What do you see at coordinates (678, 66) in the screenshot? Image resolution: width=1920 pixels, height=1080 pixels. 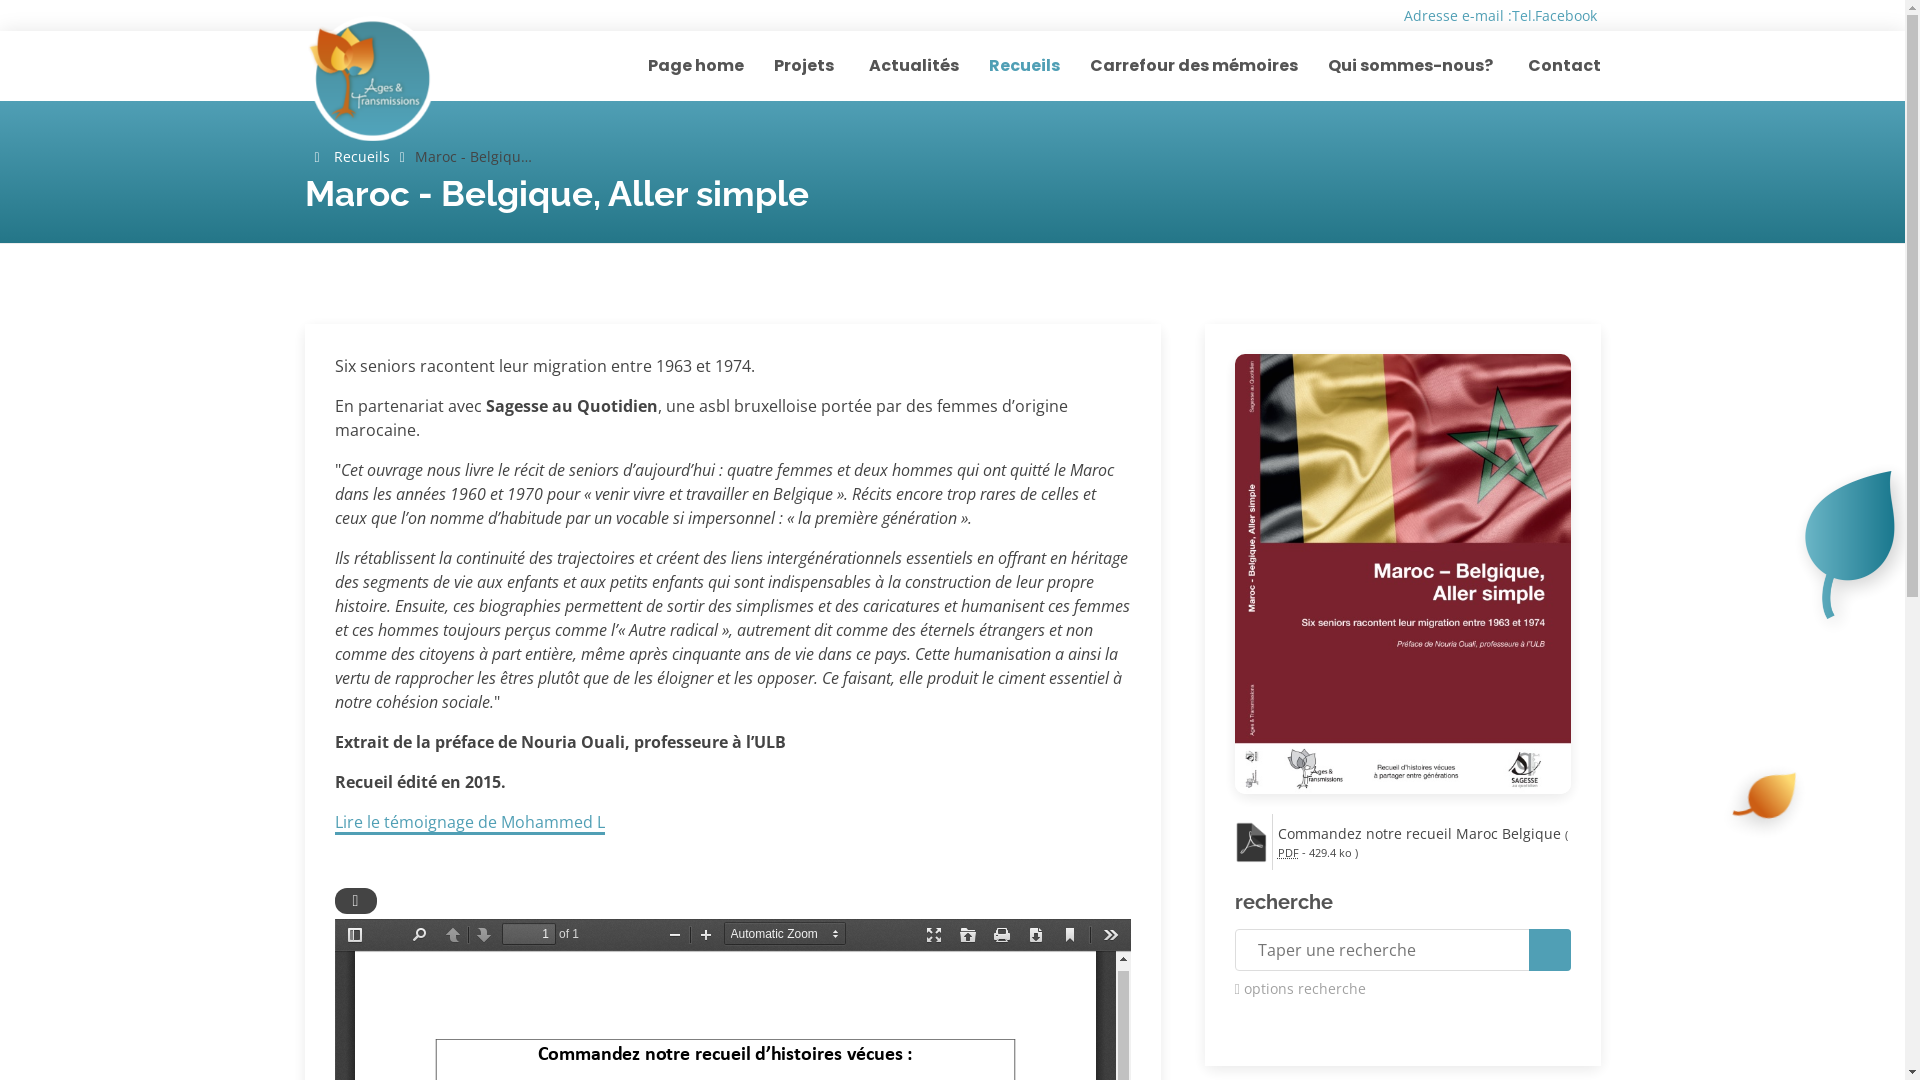 I see `Page home` at bounding box center [678, 66].